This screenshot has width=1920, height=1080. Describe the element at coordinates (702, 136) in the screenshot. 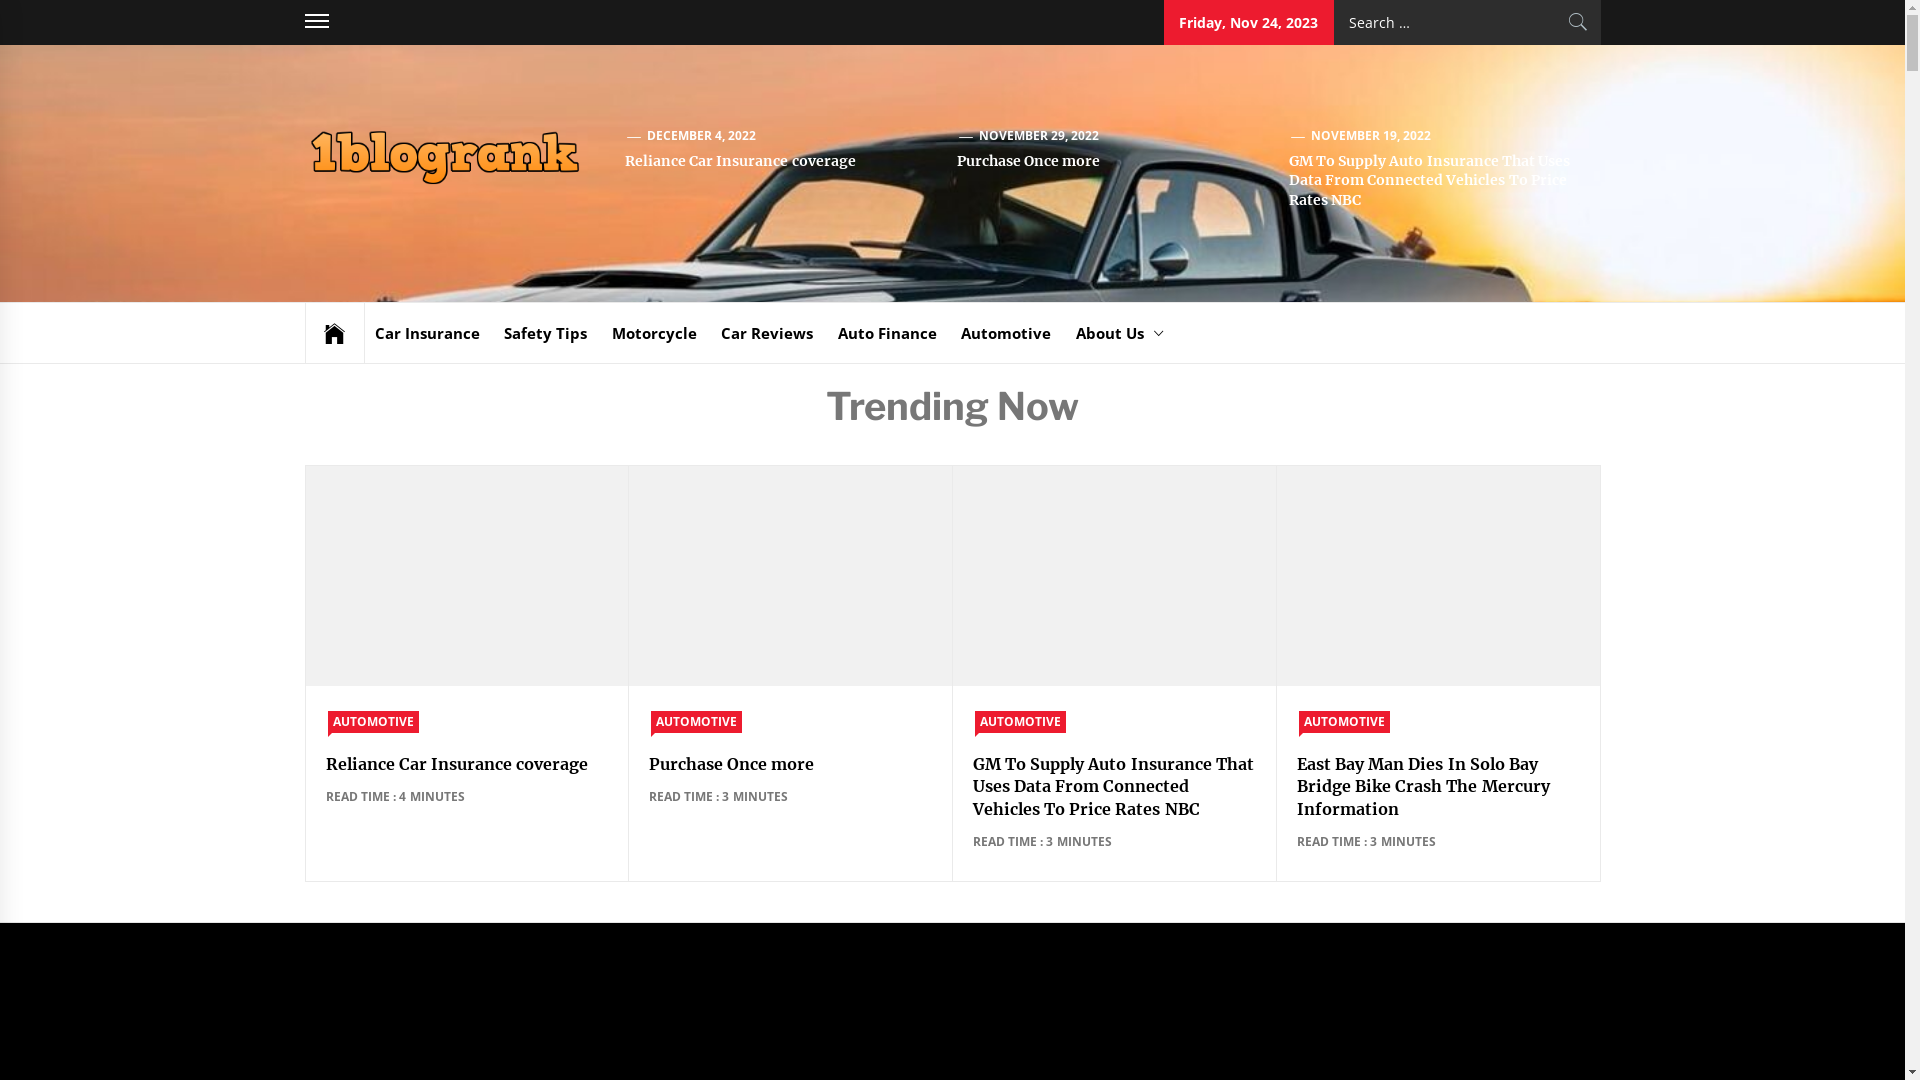

I see `DECEMBER 4, 2022` at that location.